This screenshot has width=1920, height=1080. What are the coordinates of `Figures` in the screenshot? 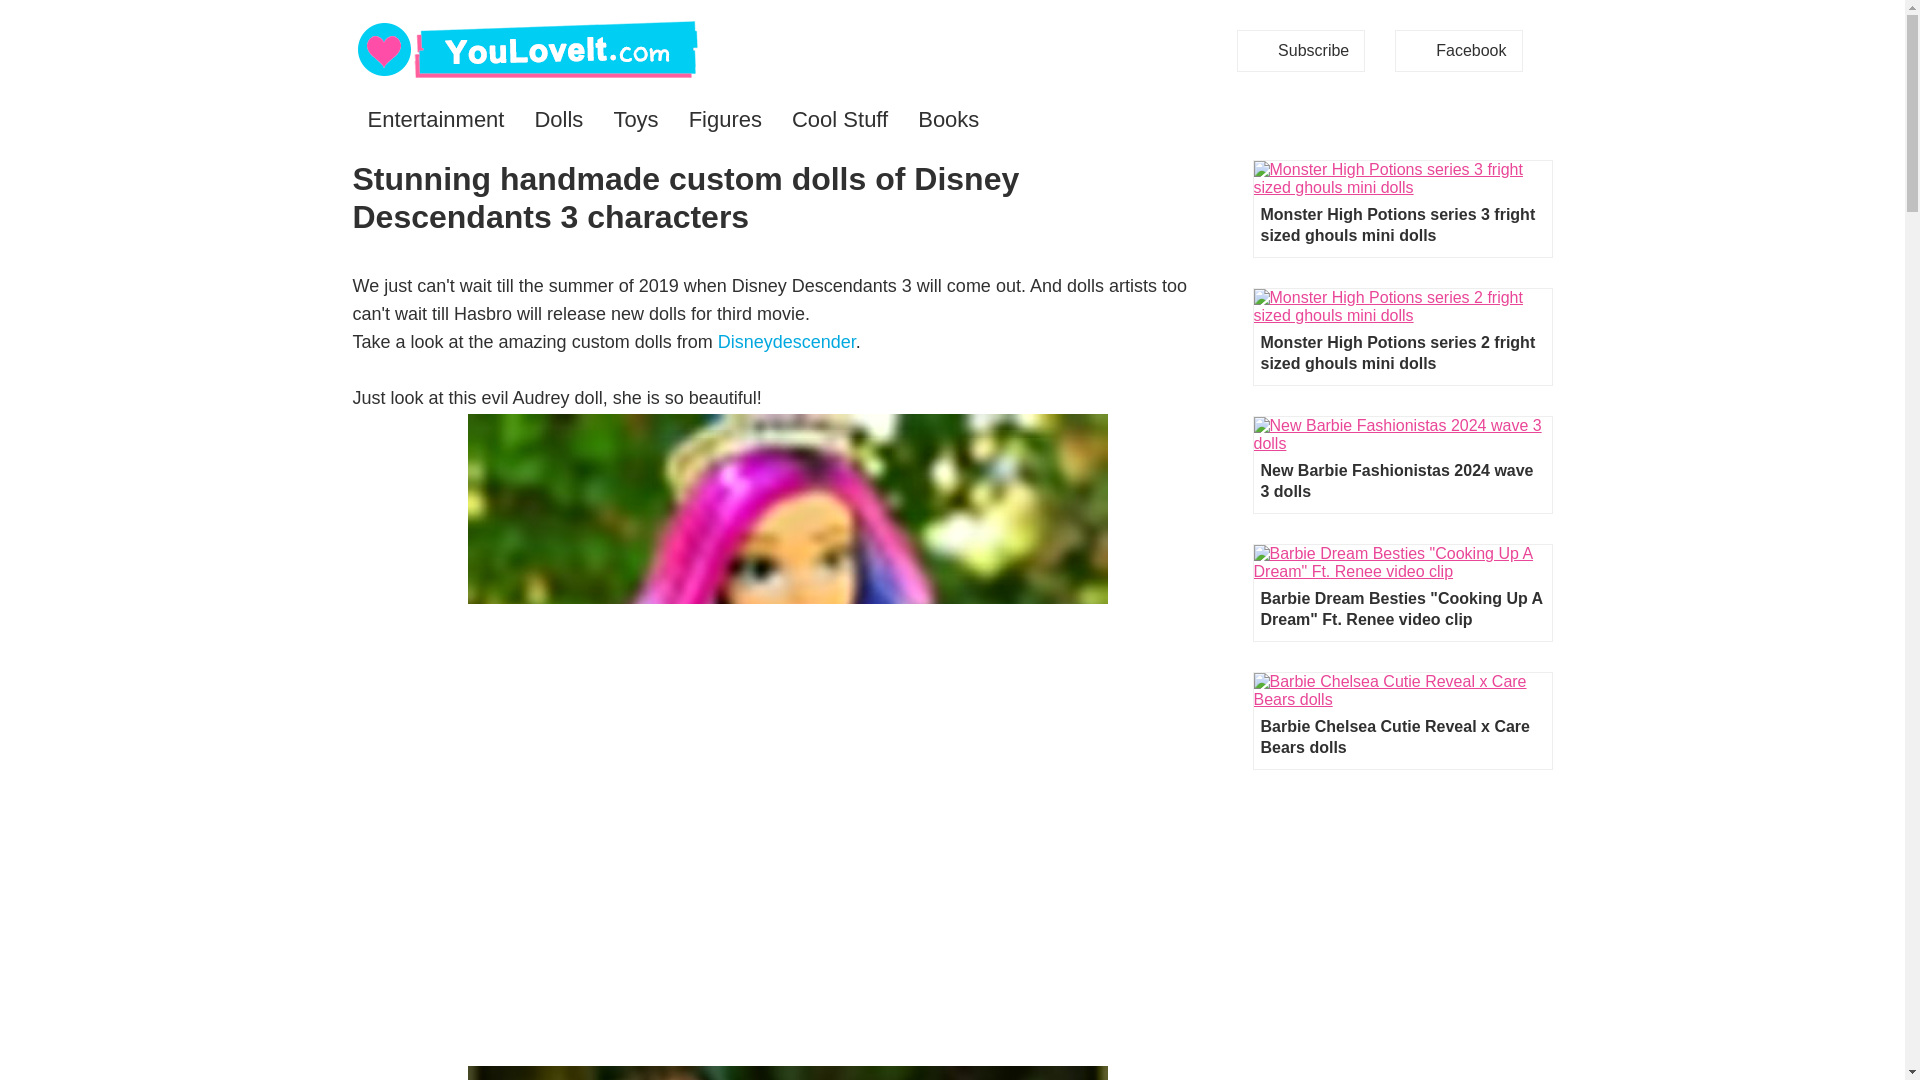 It's located at (725, 120).